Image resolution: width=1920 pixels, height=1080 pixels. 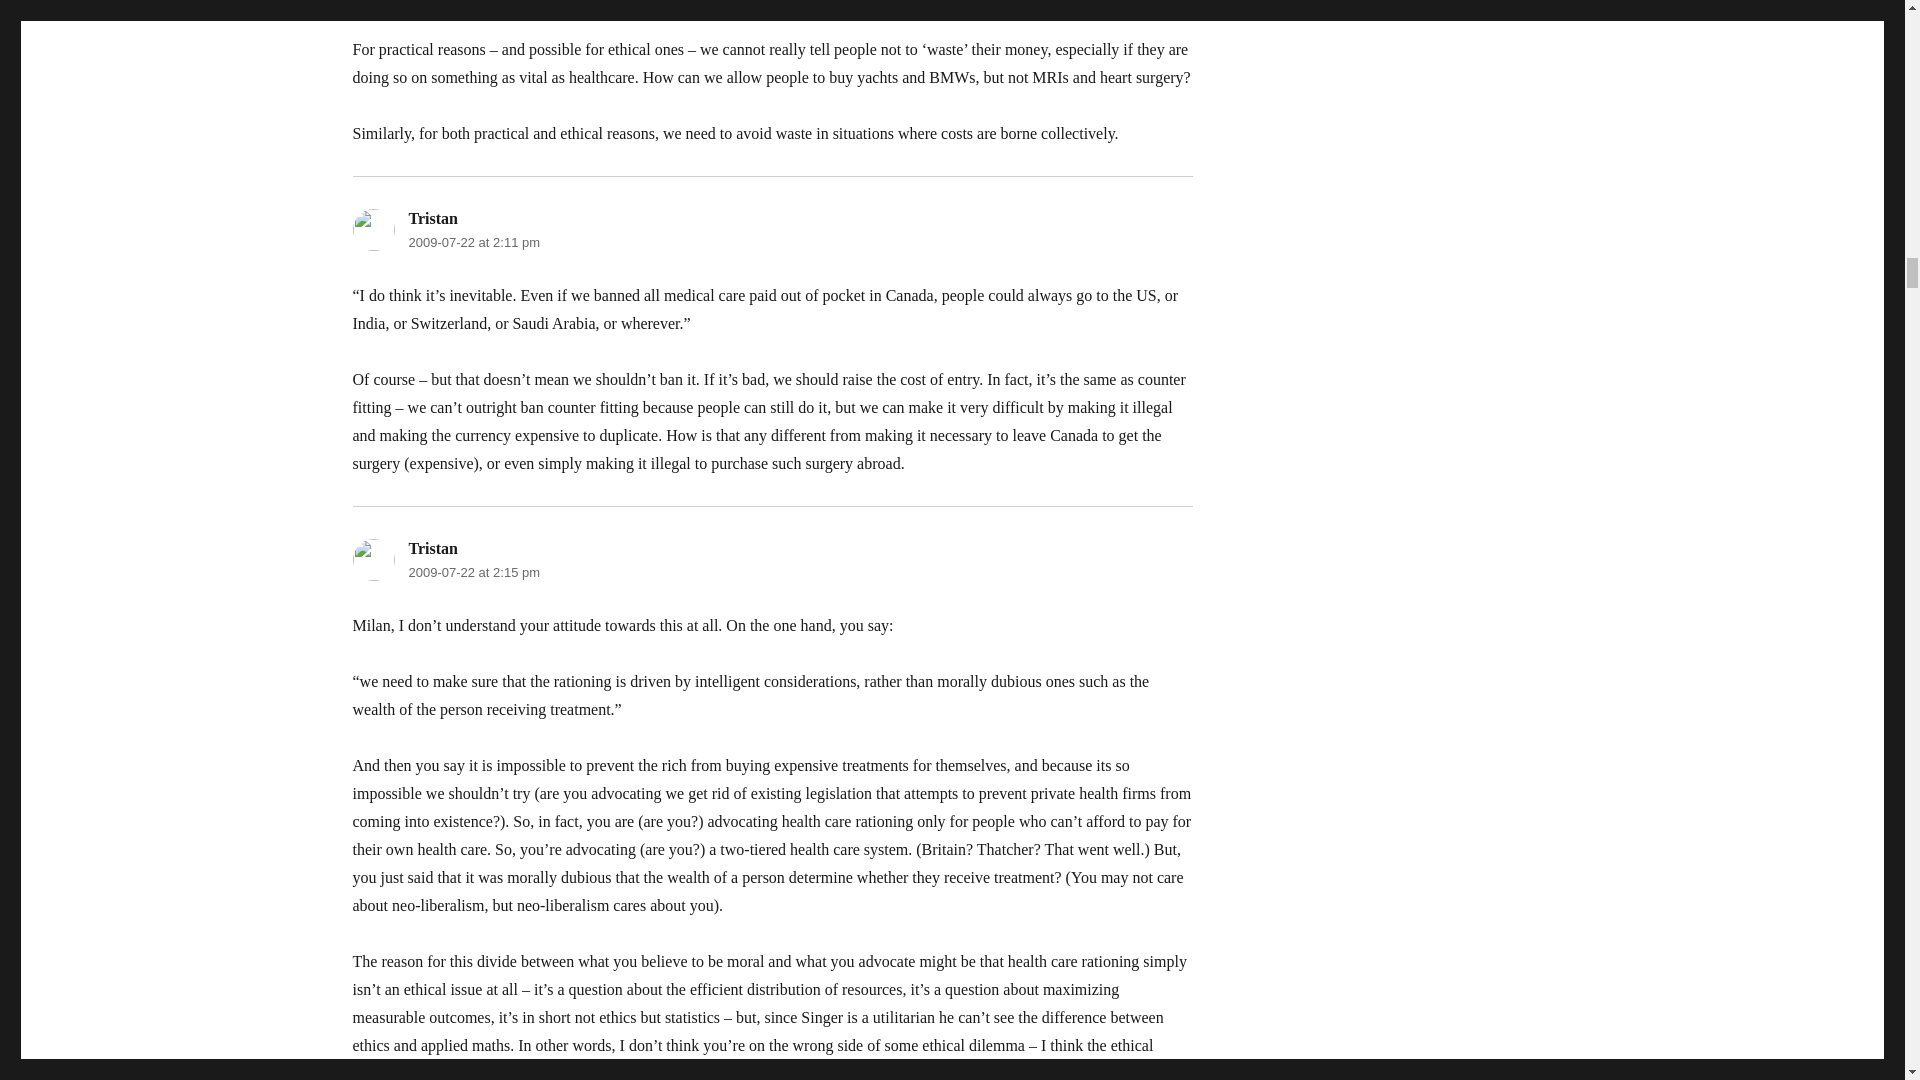 I want to click on 2009-07-22 at 2:15 pm, so click(x=473, y=572).